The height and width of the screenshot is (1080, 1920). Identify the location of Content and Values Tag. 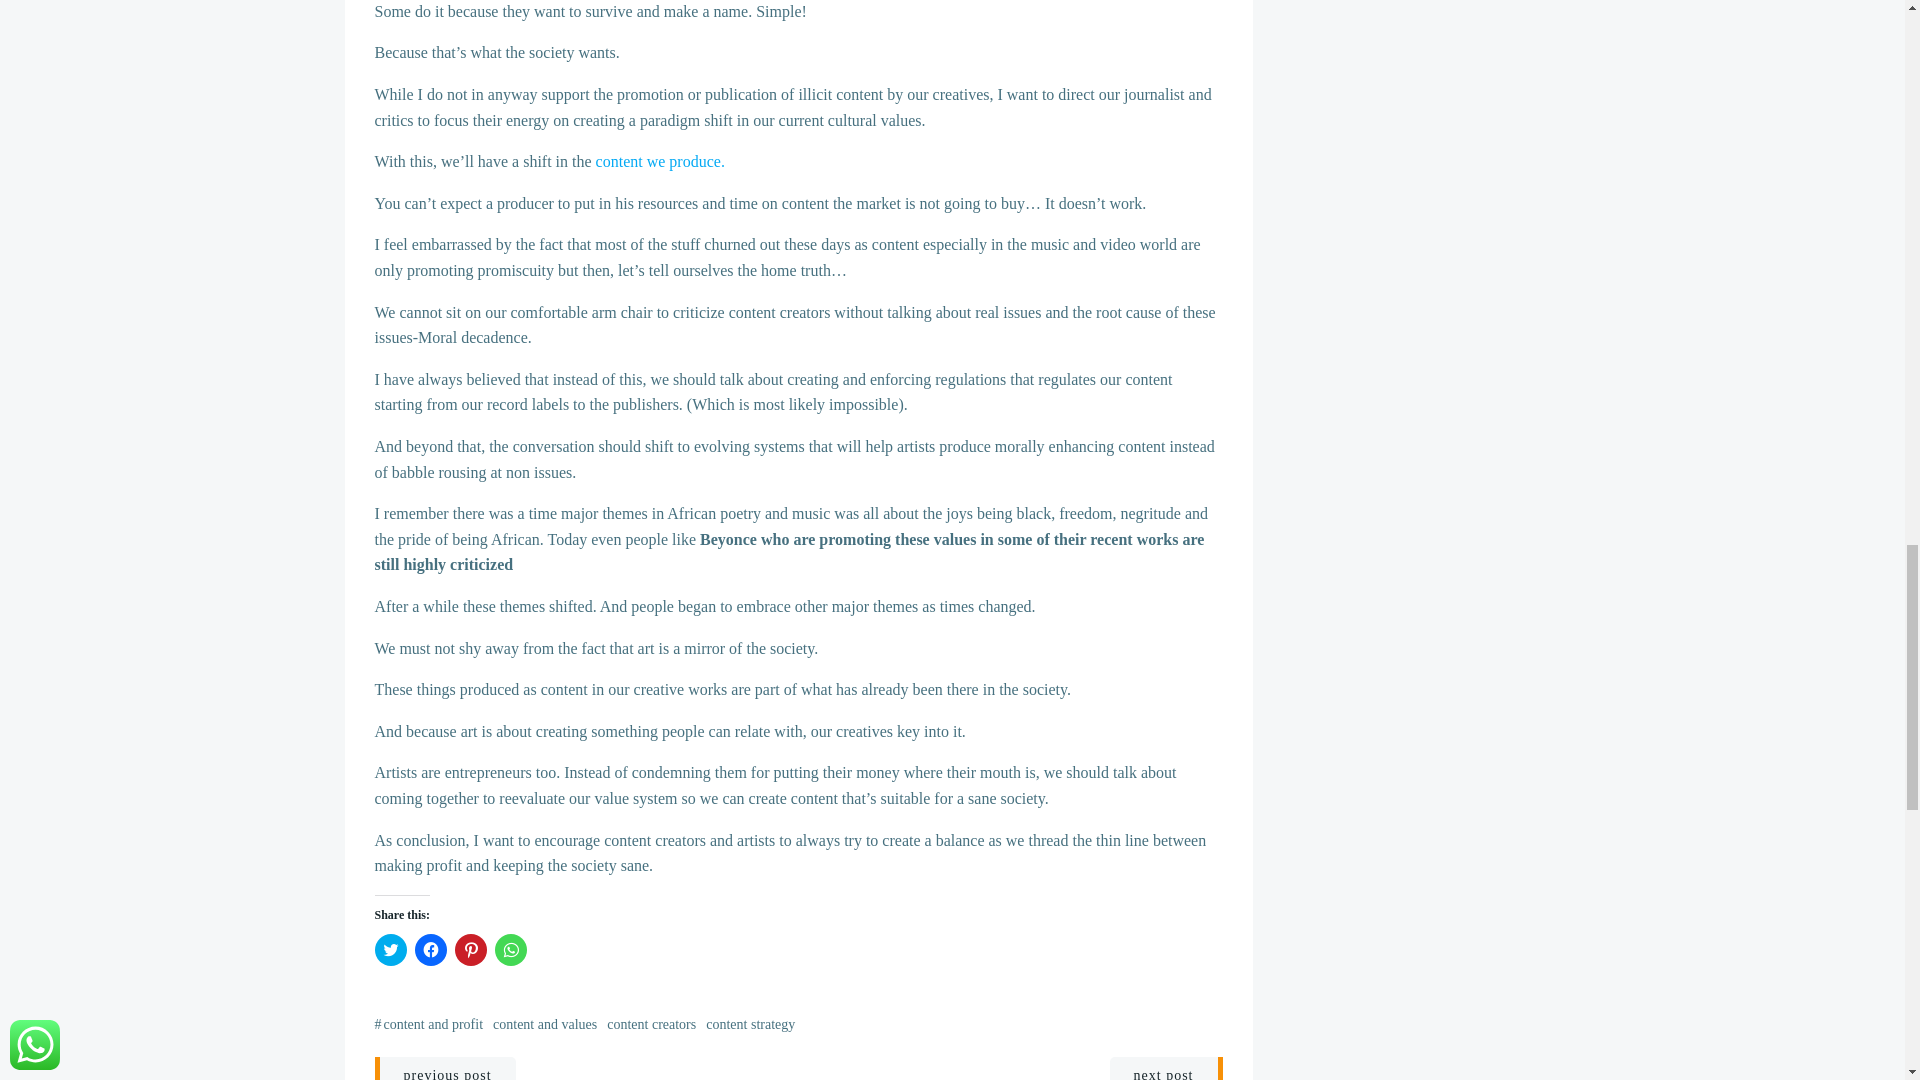
(545, 1024).